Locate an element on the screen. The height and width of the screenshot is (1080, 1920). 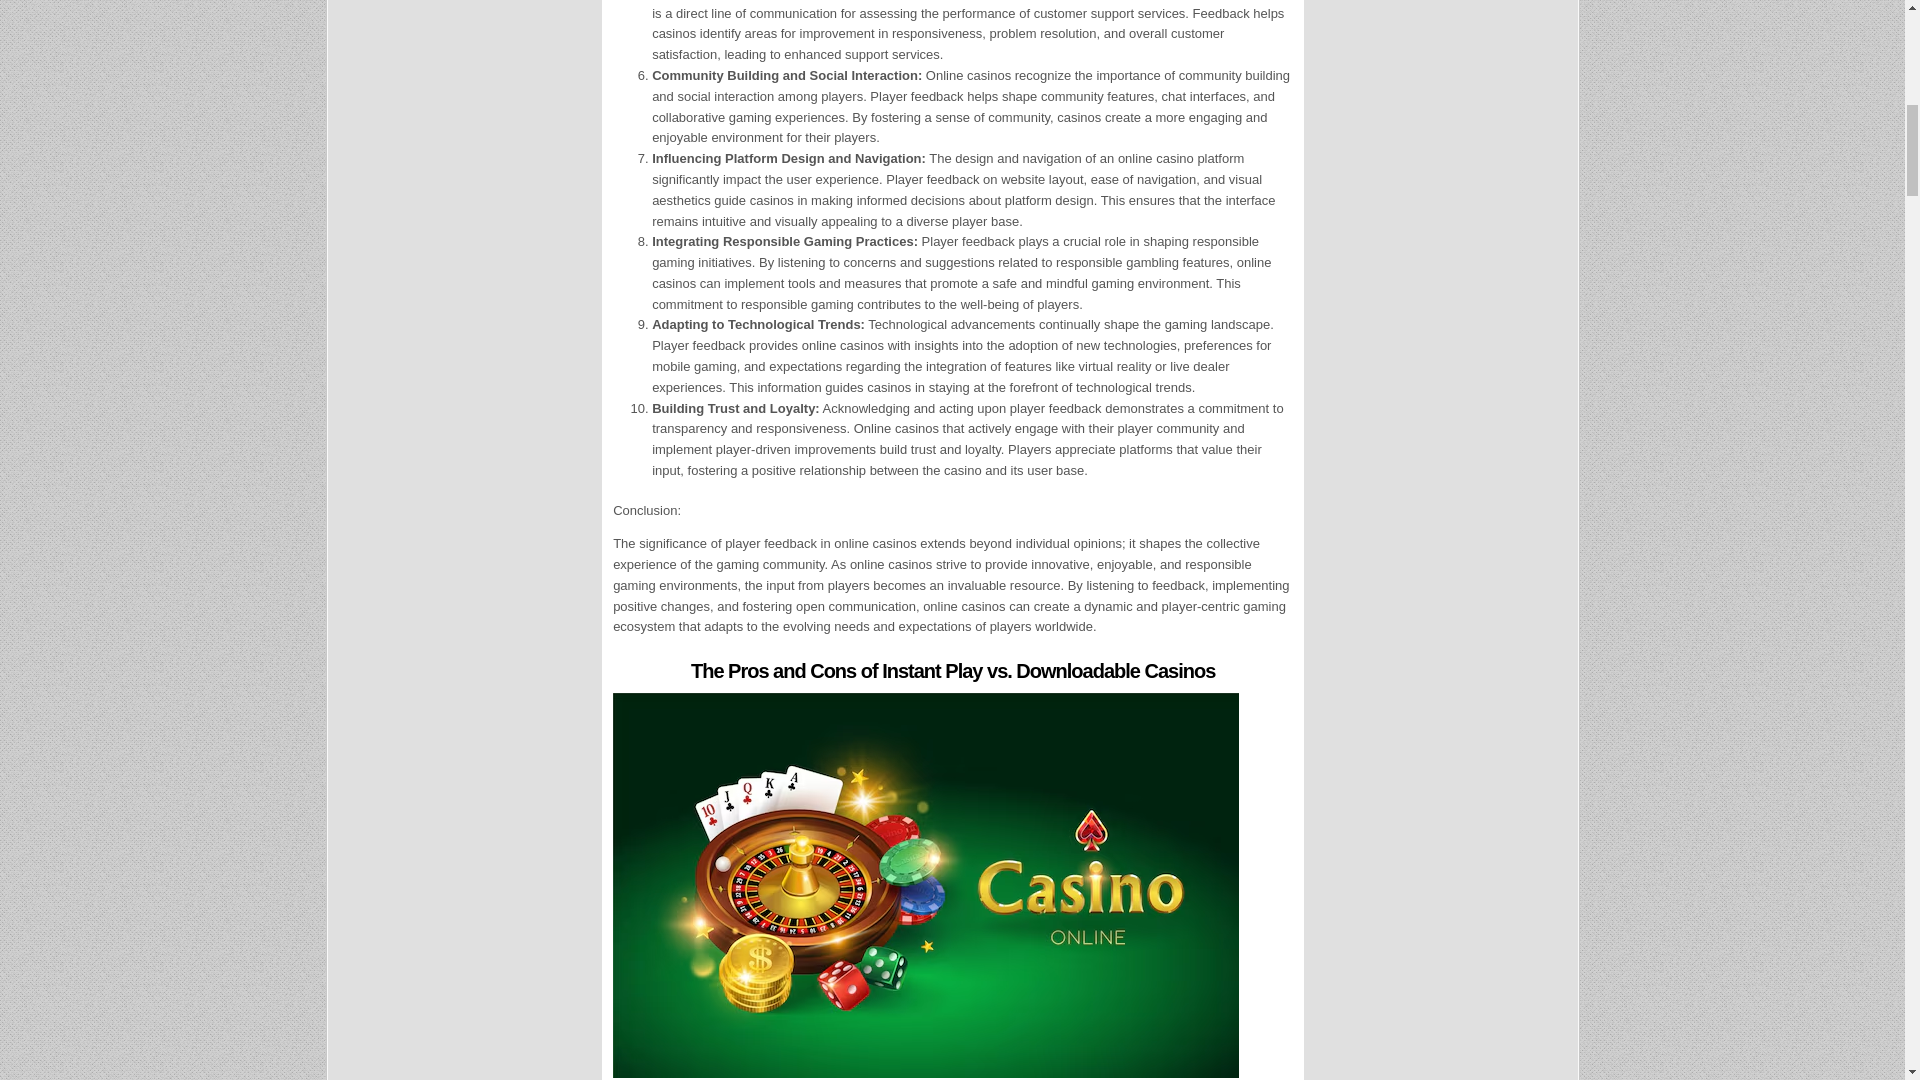
The Pros and Cons of Instant Play vs. Downloadable Casinos is located at coordinates (953, 670).